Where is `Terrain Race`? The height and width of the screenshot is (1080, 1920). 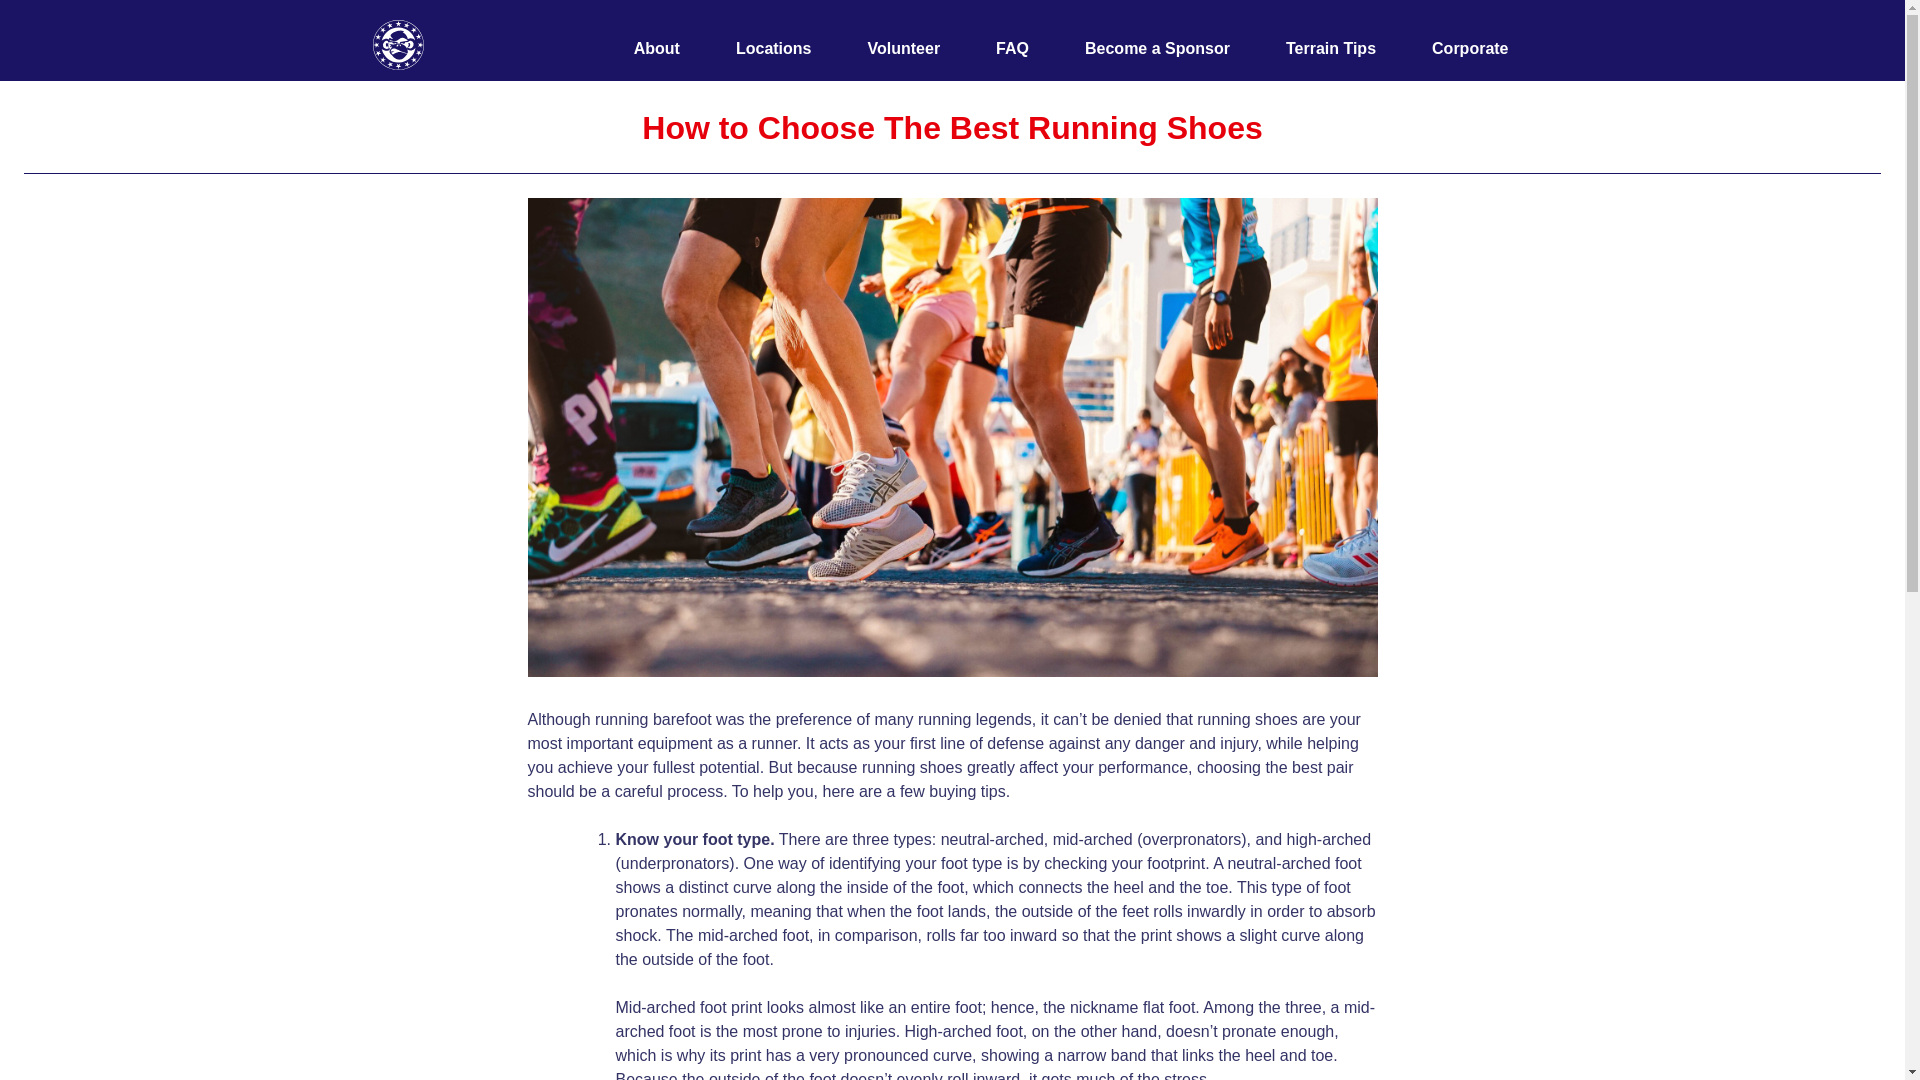
Terrain Race is located at coordinates (420, 108).